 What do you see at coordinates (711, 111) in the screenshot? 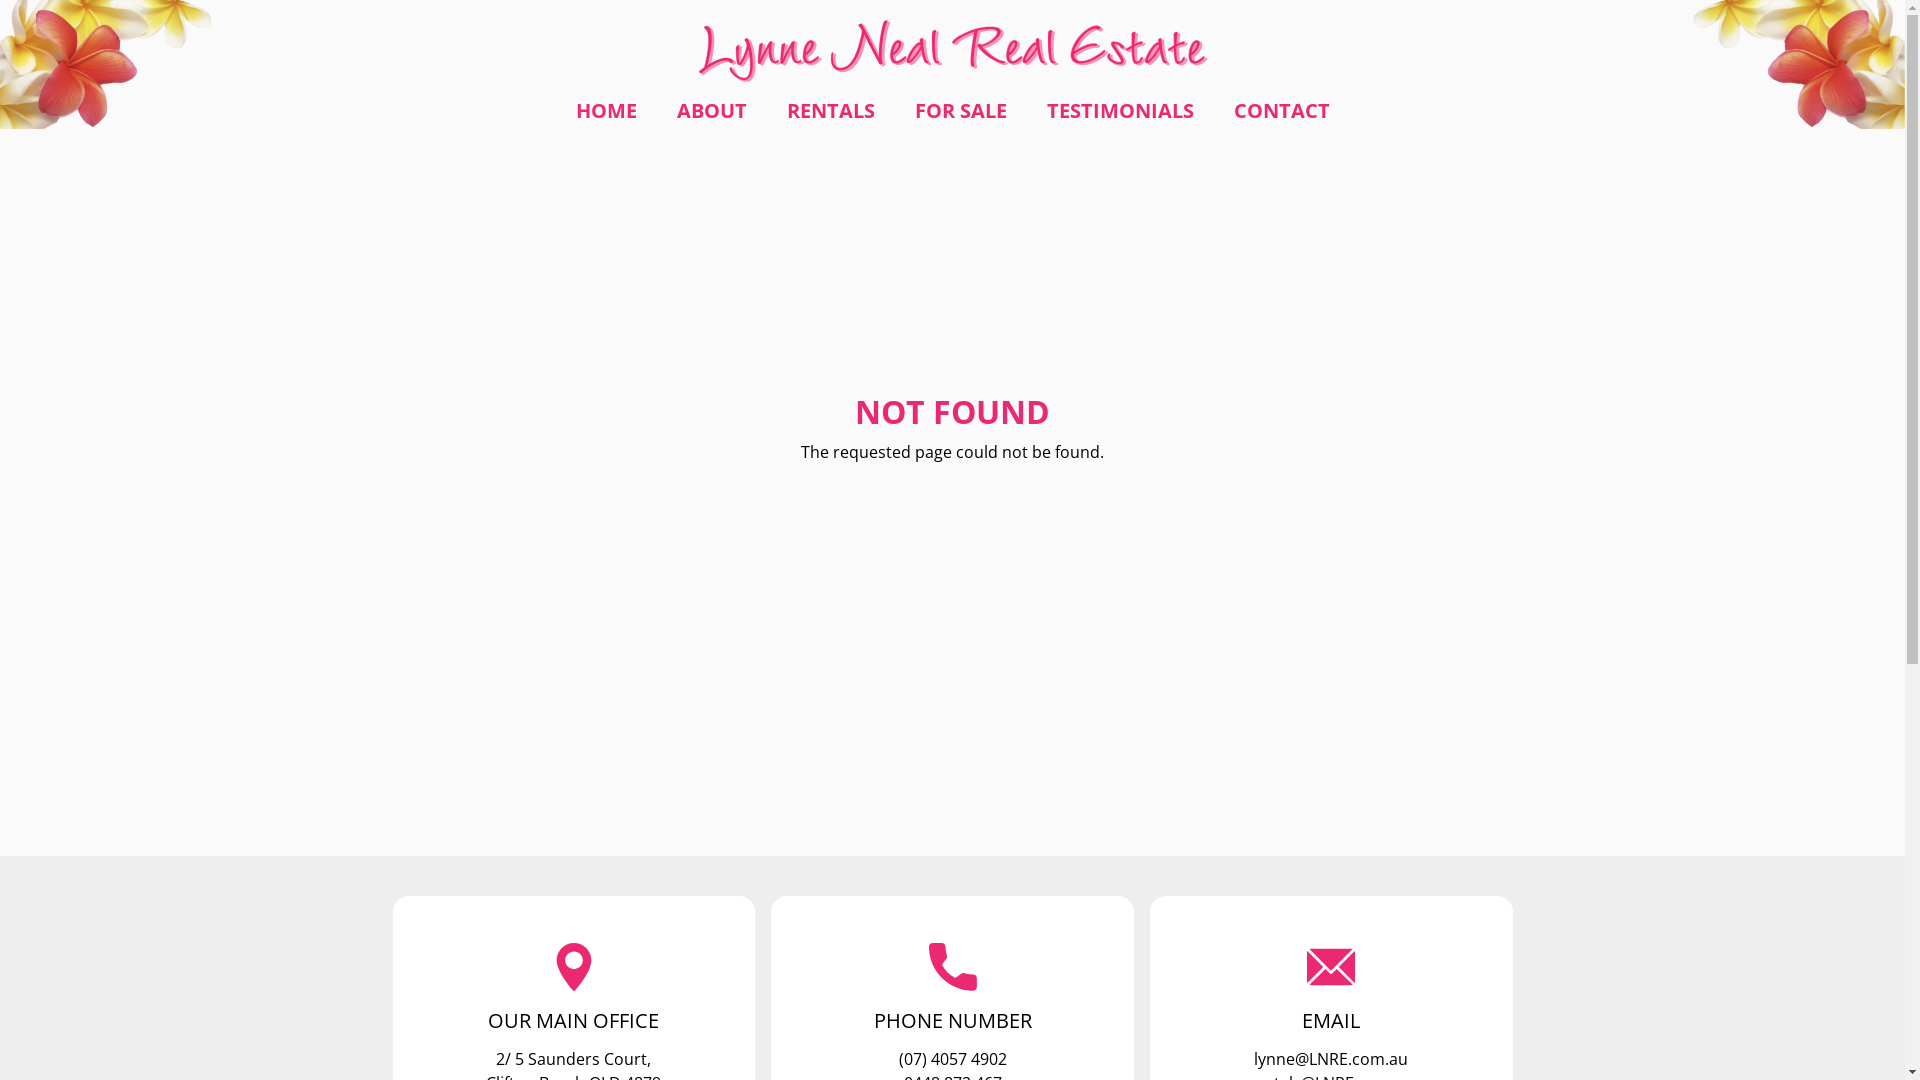
I see `ABOUT` at bounding box center [711, 111].